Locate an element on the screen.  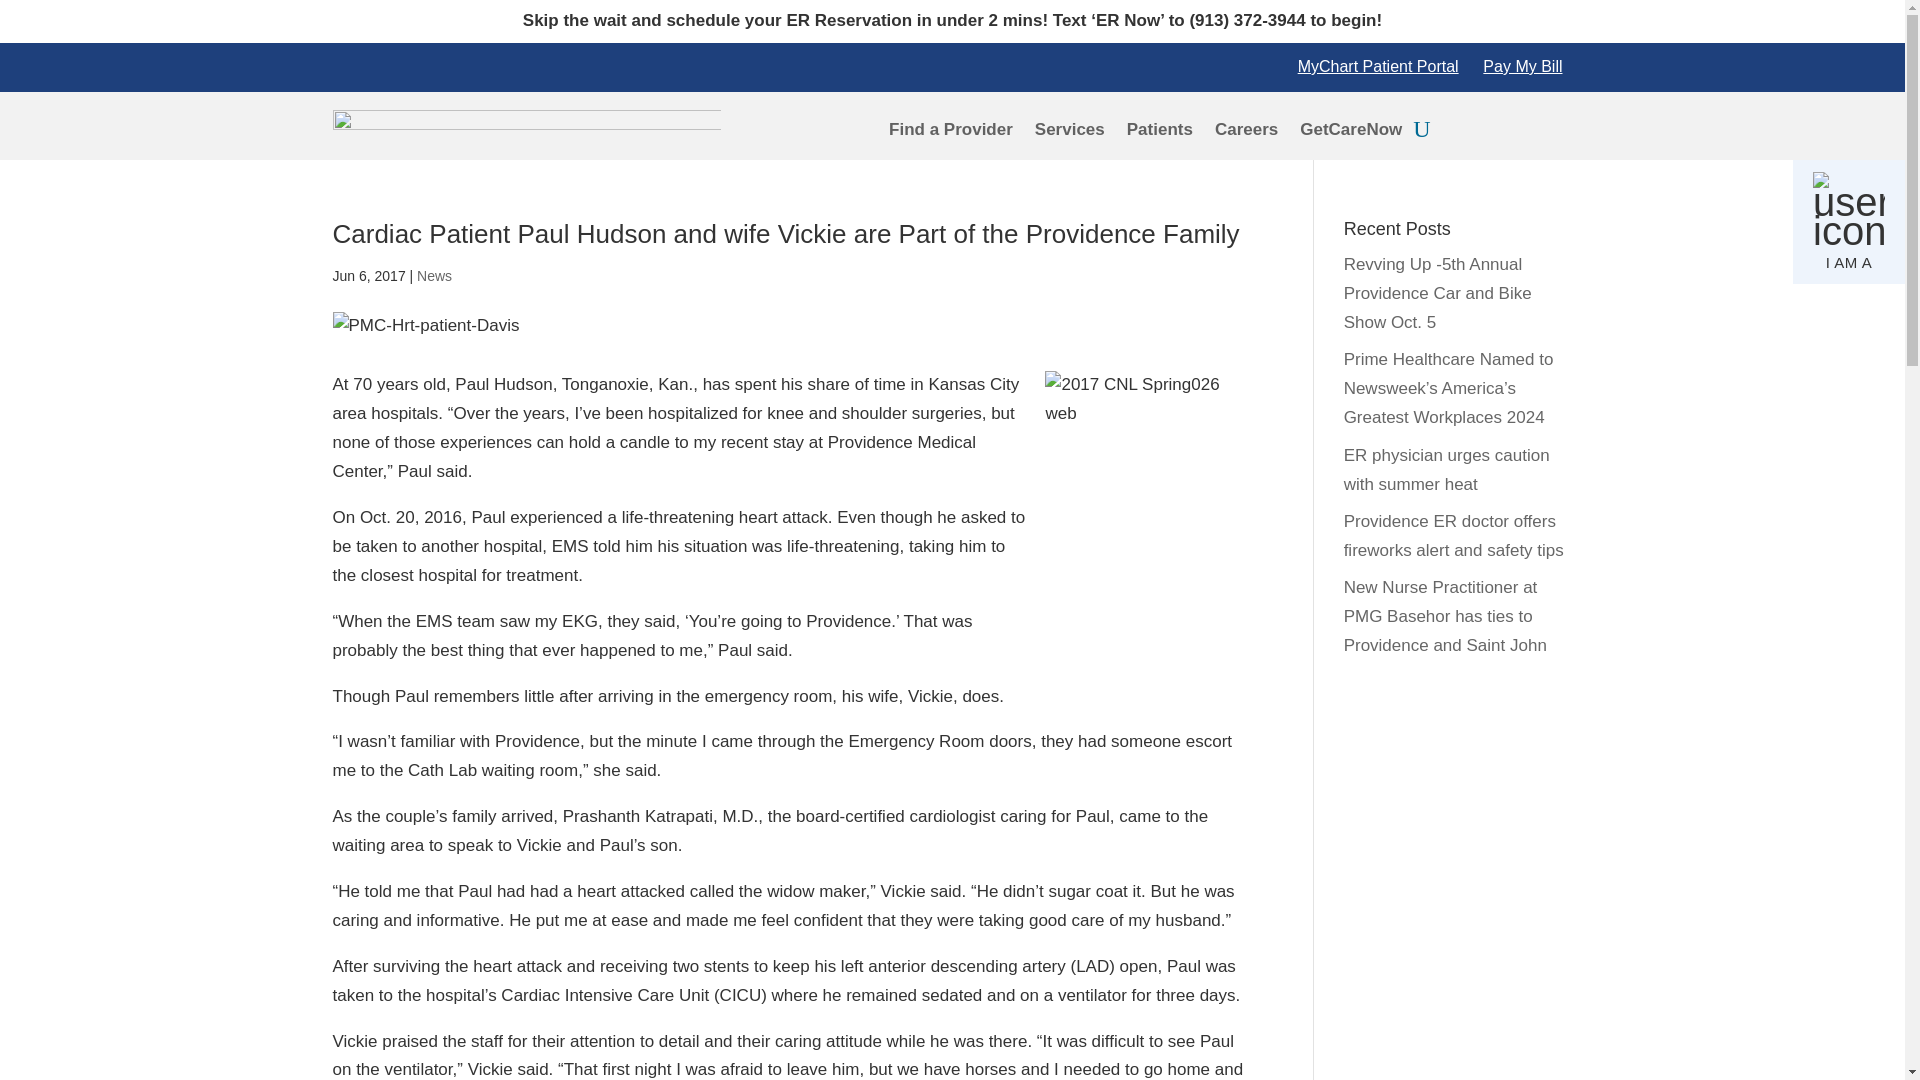
News is located at coordinates (434, 276).